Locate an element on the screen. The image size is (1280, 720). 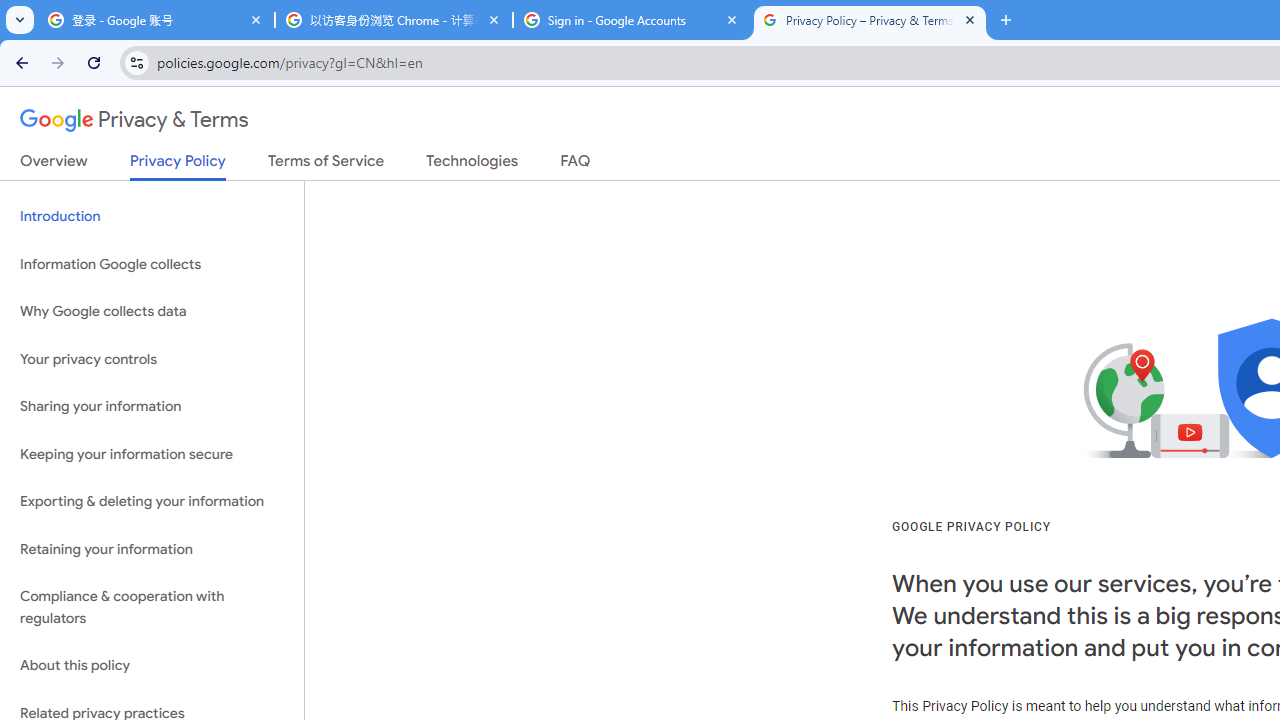
Privacy & Terms is located at coordinates (134, 120).